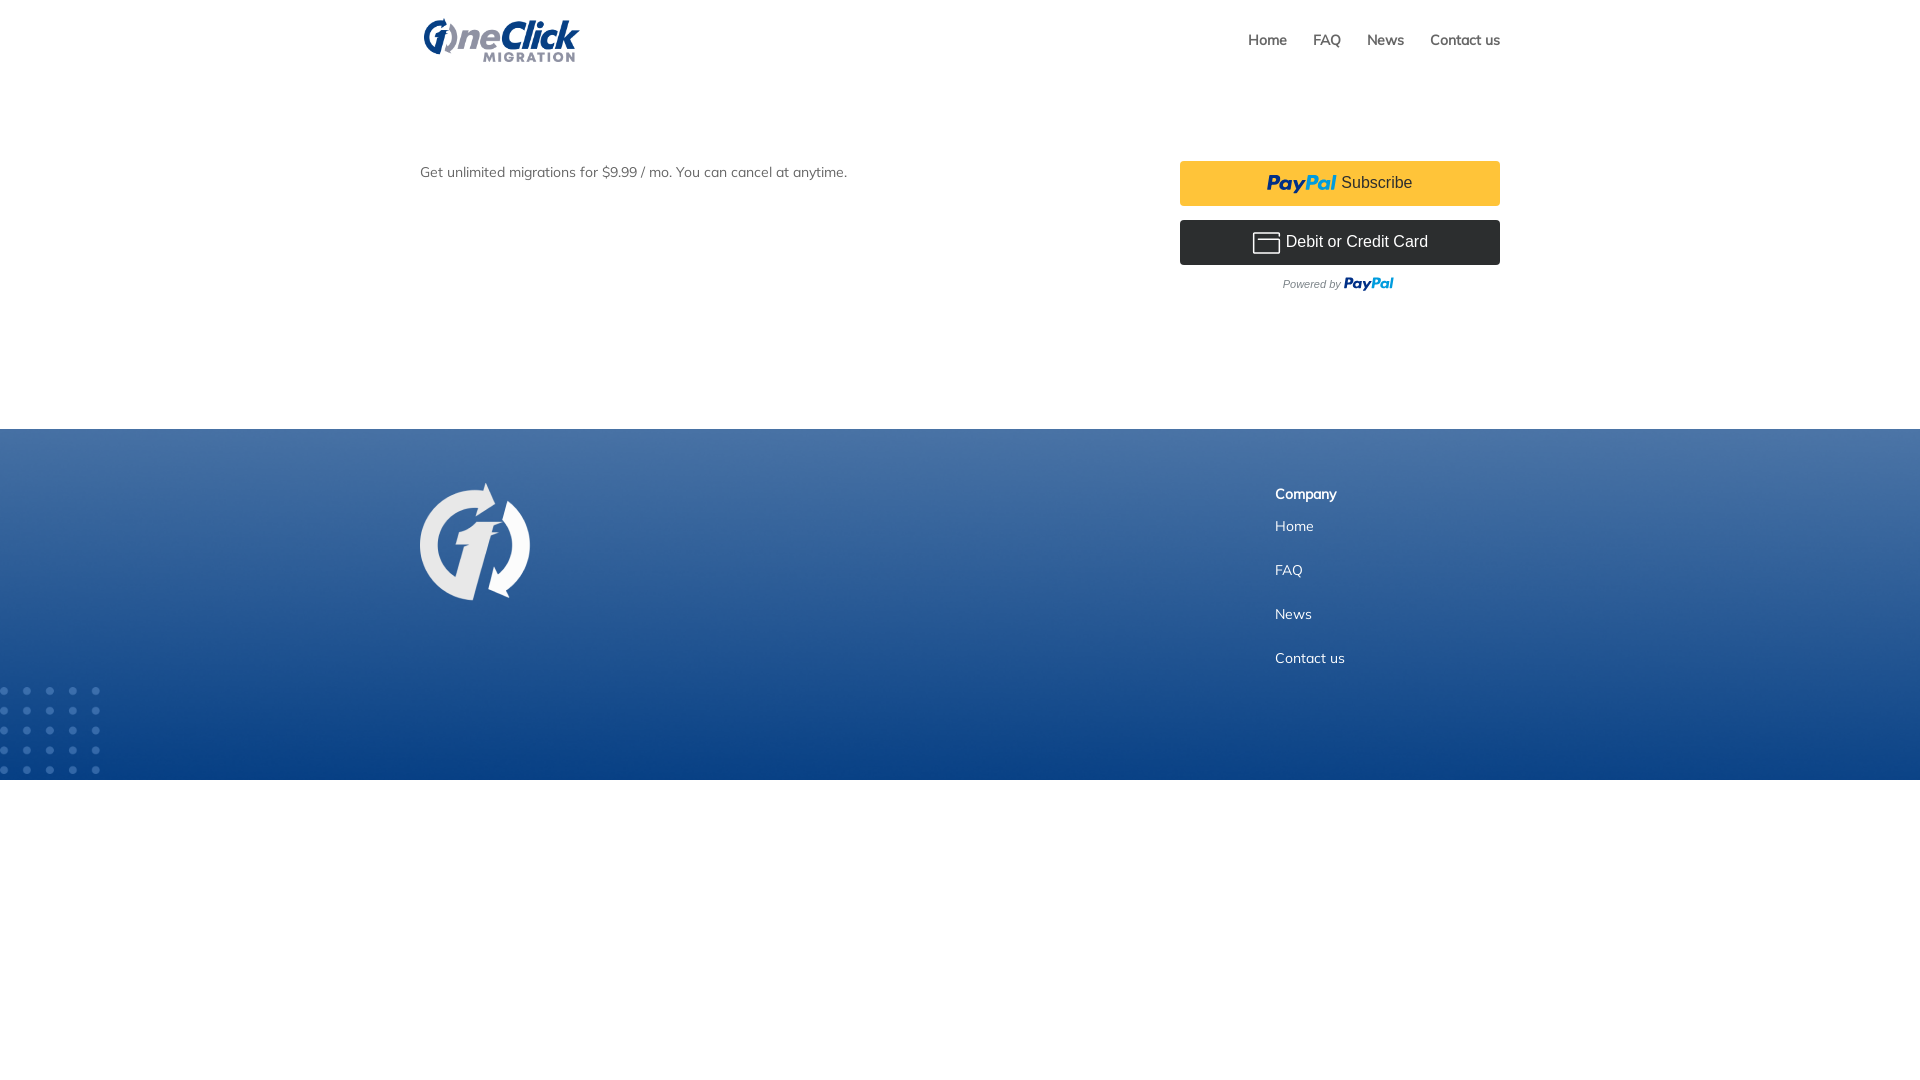 The image size is (1920, 1080). I want to click on PayPal, so click(1340, 232).